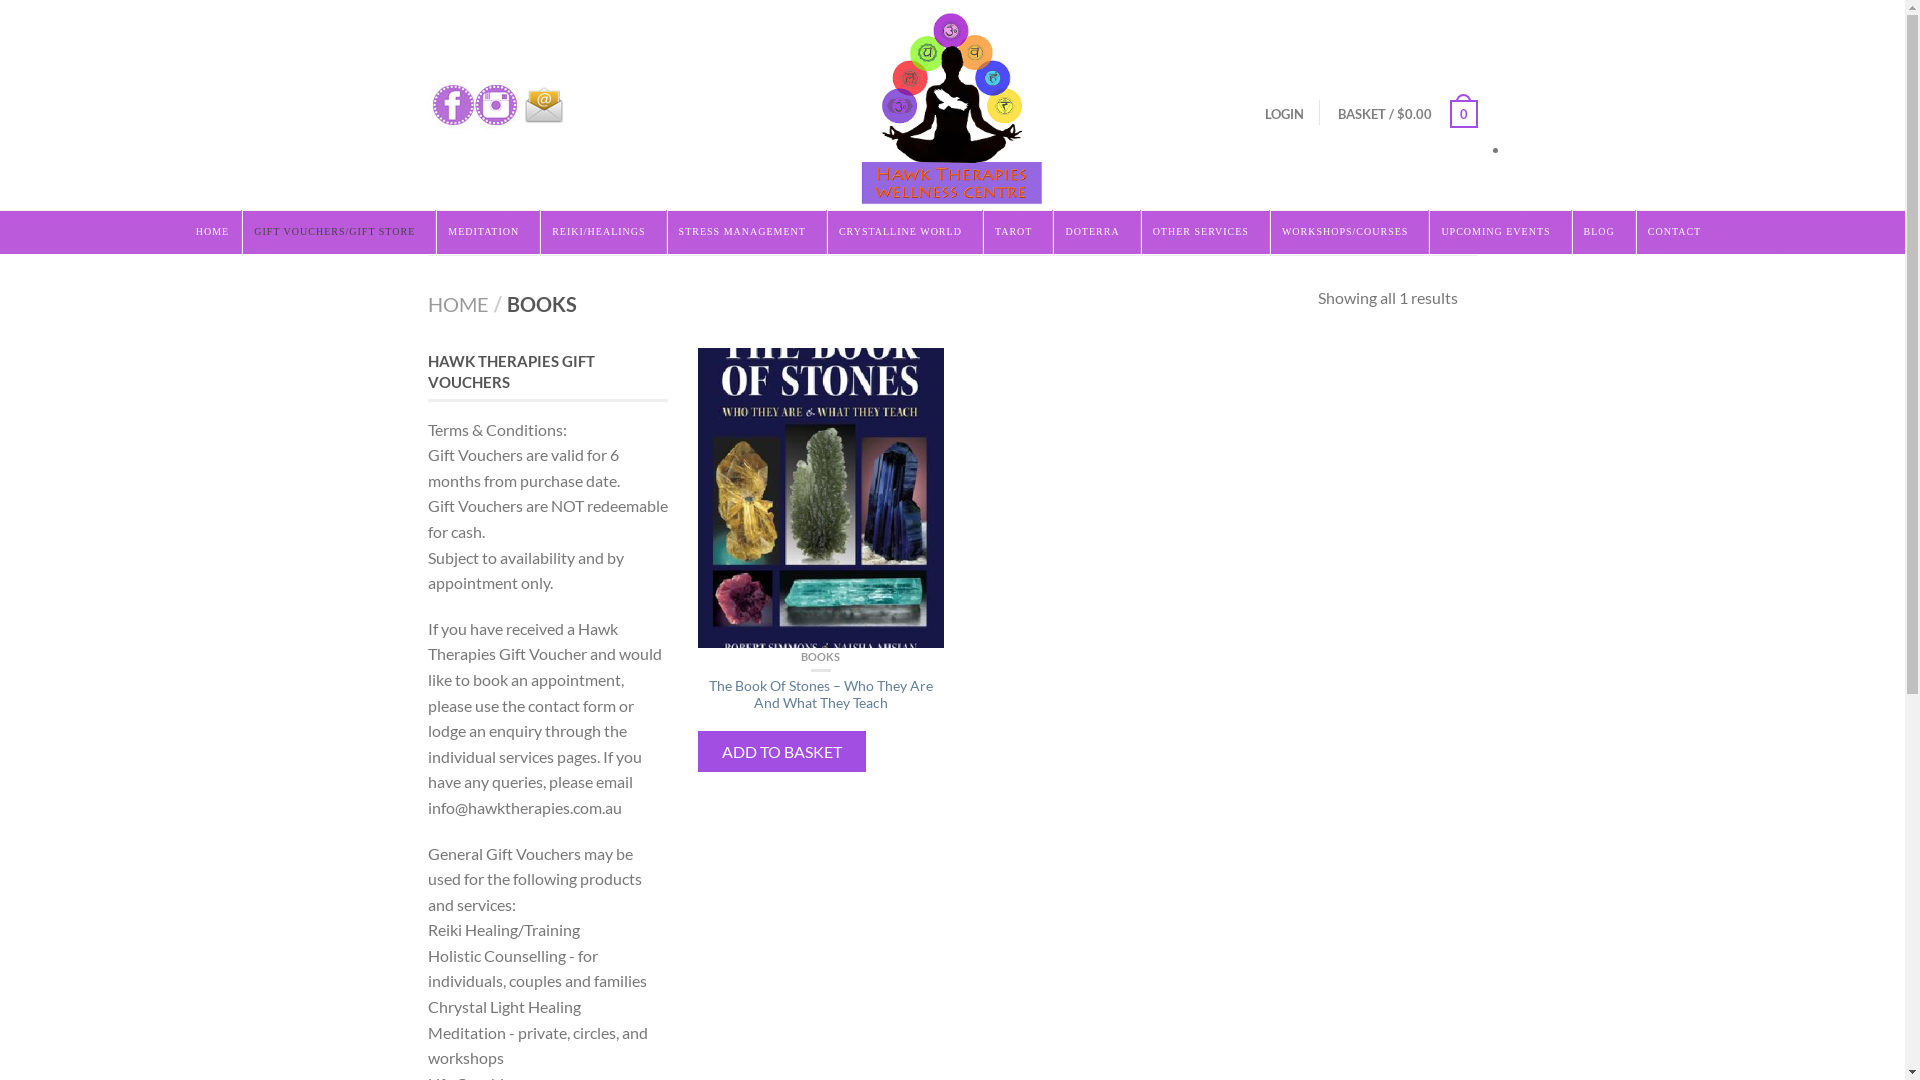 This screenshot has height=1080, width=1920. Describe the element at coordinates (1603, 232) in the screenshot. I see `BLOG` at that location.